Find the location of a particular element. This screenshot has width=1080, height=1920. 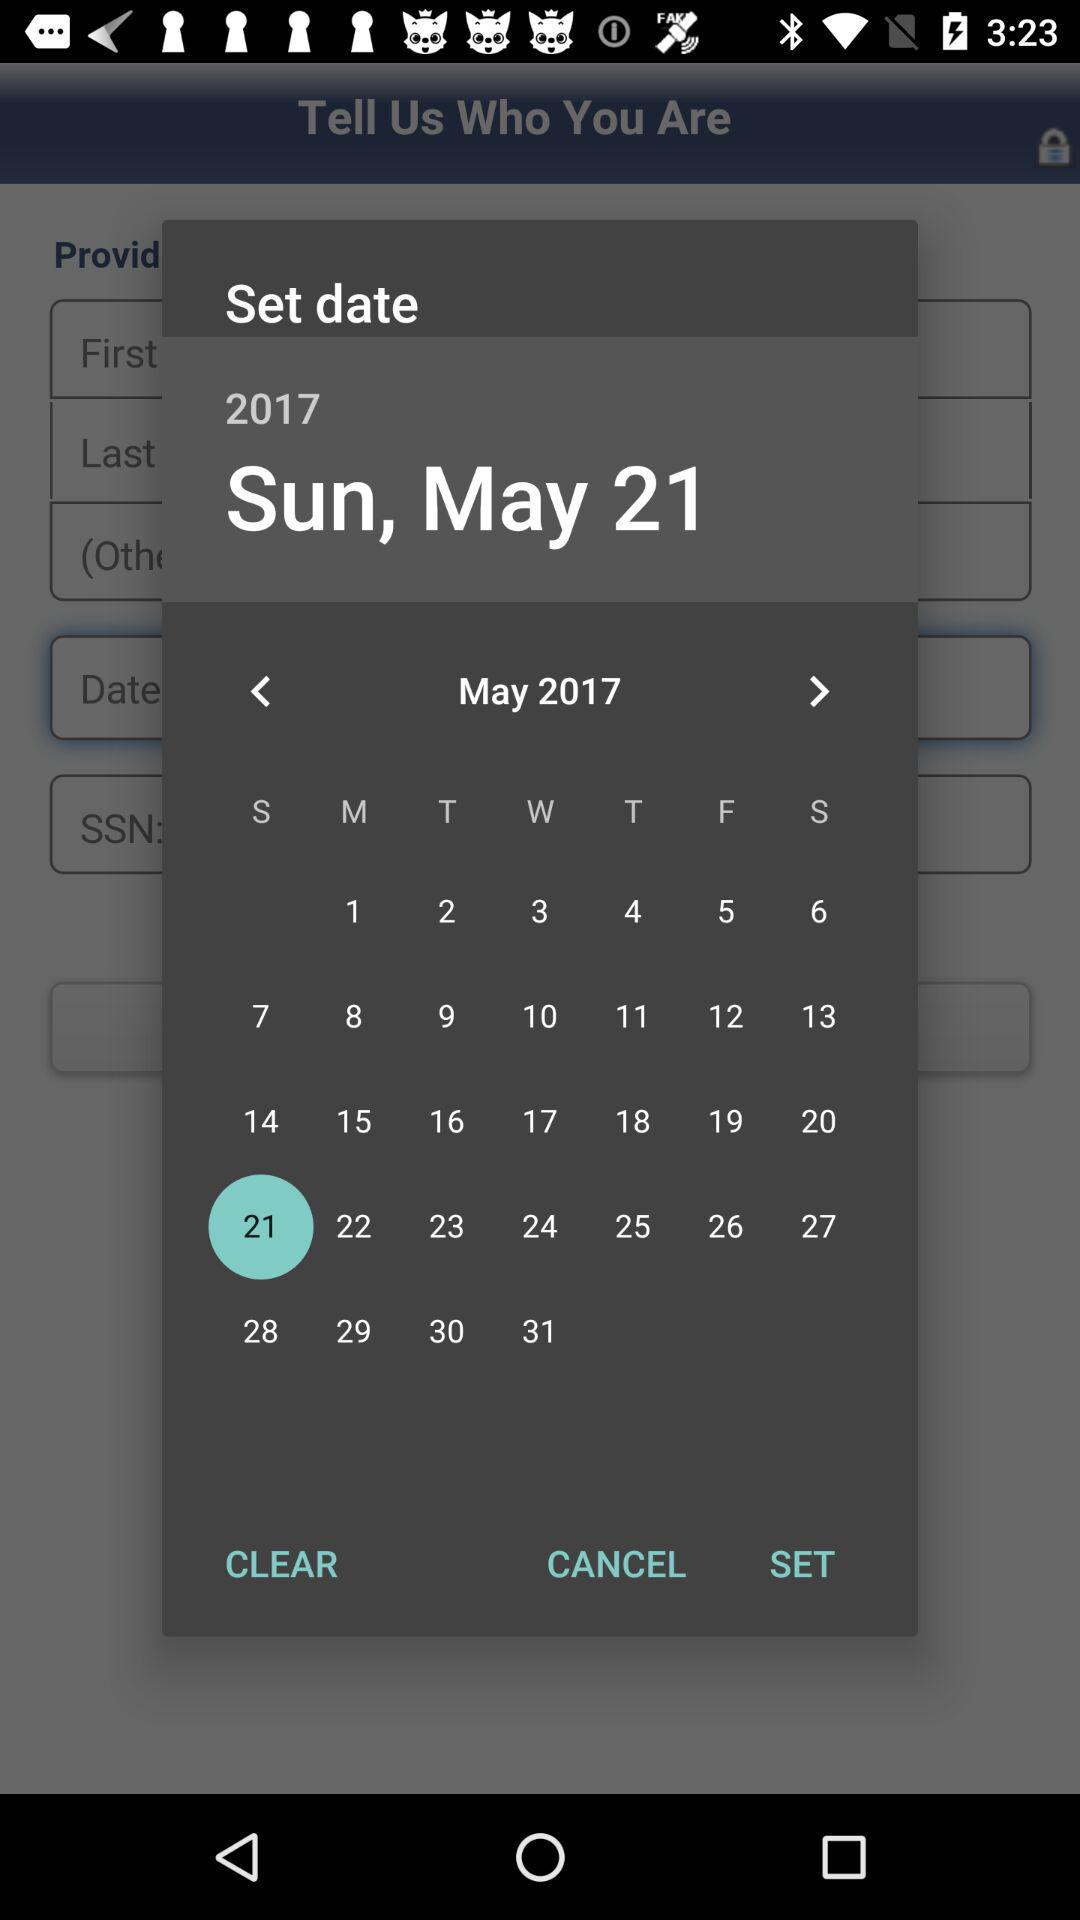

swipe to the clear button is located at coordinates (281, 1563).